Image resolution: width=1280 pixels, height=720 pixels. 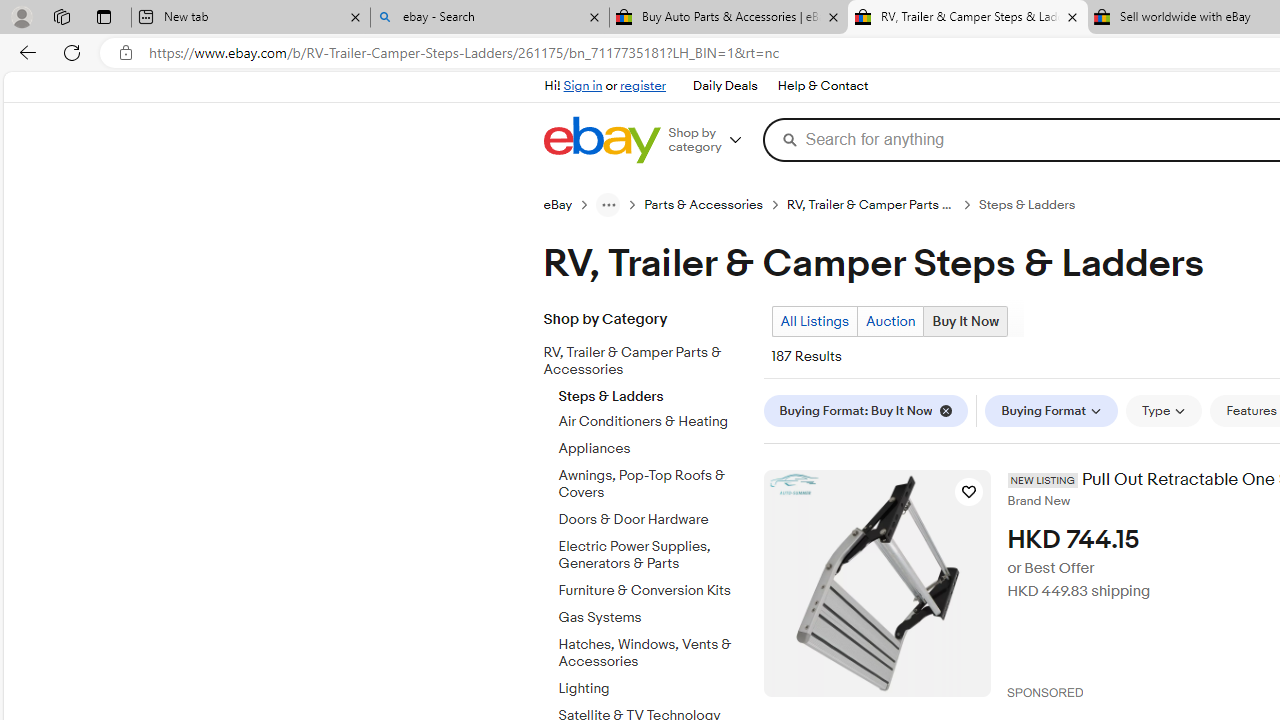 I want to click on breadcrumb menu, so click(x=608, y=204).